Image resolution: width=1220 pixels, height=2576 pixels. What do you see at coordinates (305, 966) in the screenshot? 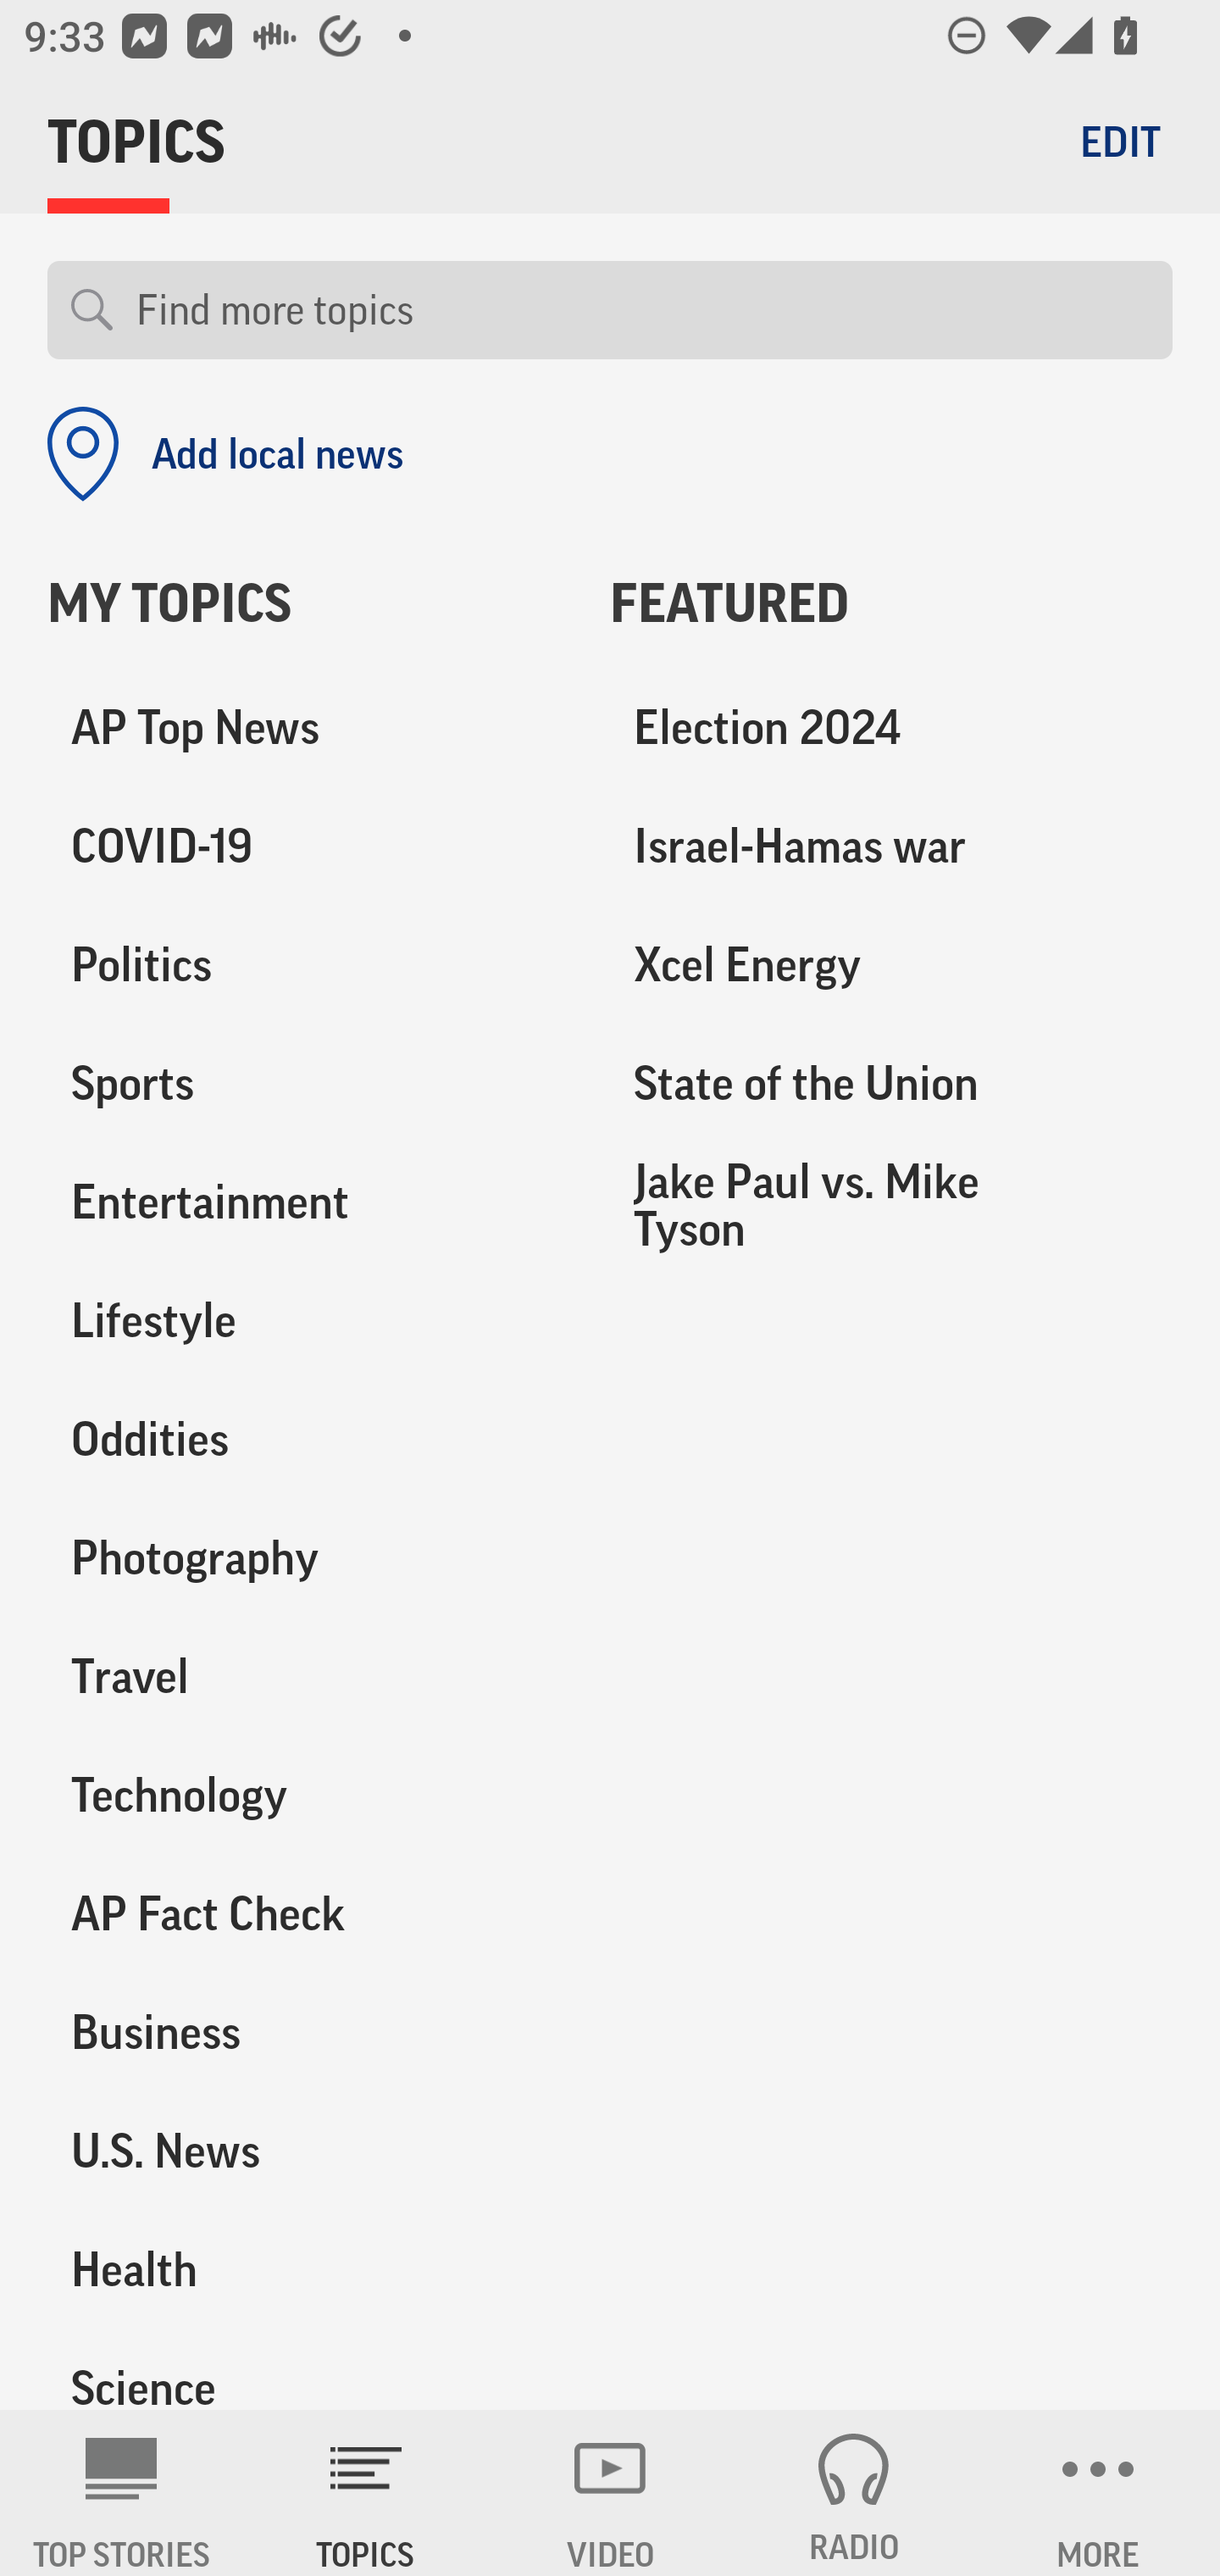
I see `Politics` at bounding box center [305, 966].